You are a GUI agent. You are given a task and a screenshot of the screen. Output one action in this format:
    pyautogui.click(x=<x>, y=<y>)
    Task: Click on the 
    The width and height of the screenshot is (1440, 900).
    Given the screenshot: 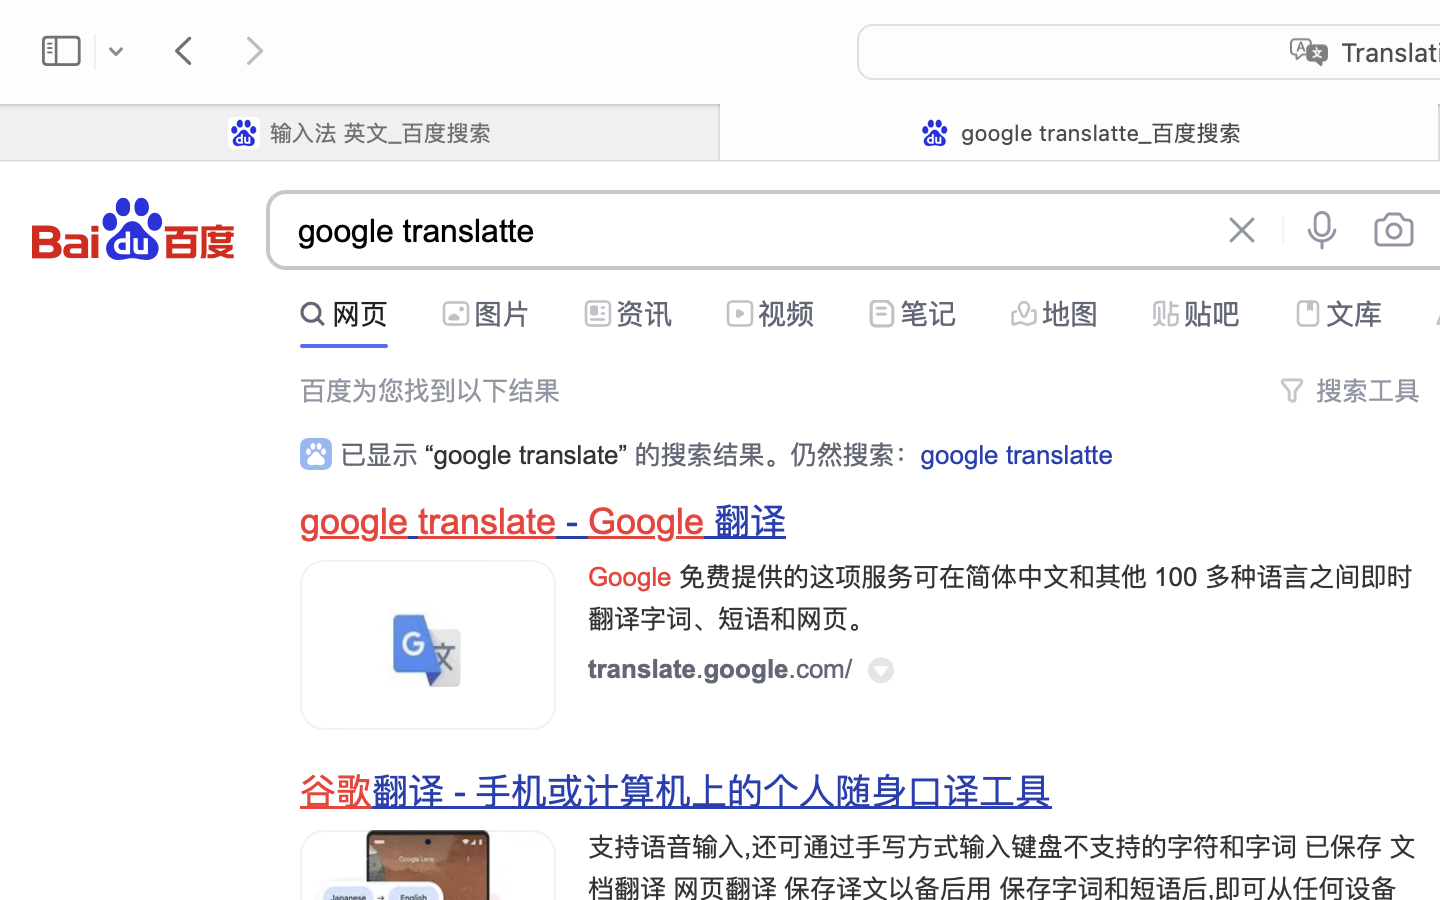 What is the action you would take?
    pyautogui.click(x=1292, y=390)
    